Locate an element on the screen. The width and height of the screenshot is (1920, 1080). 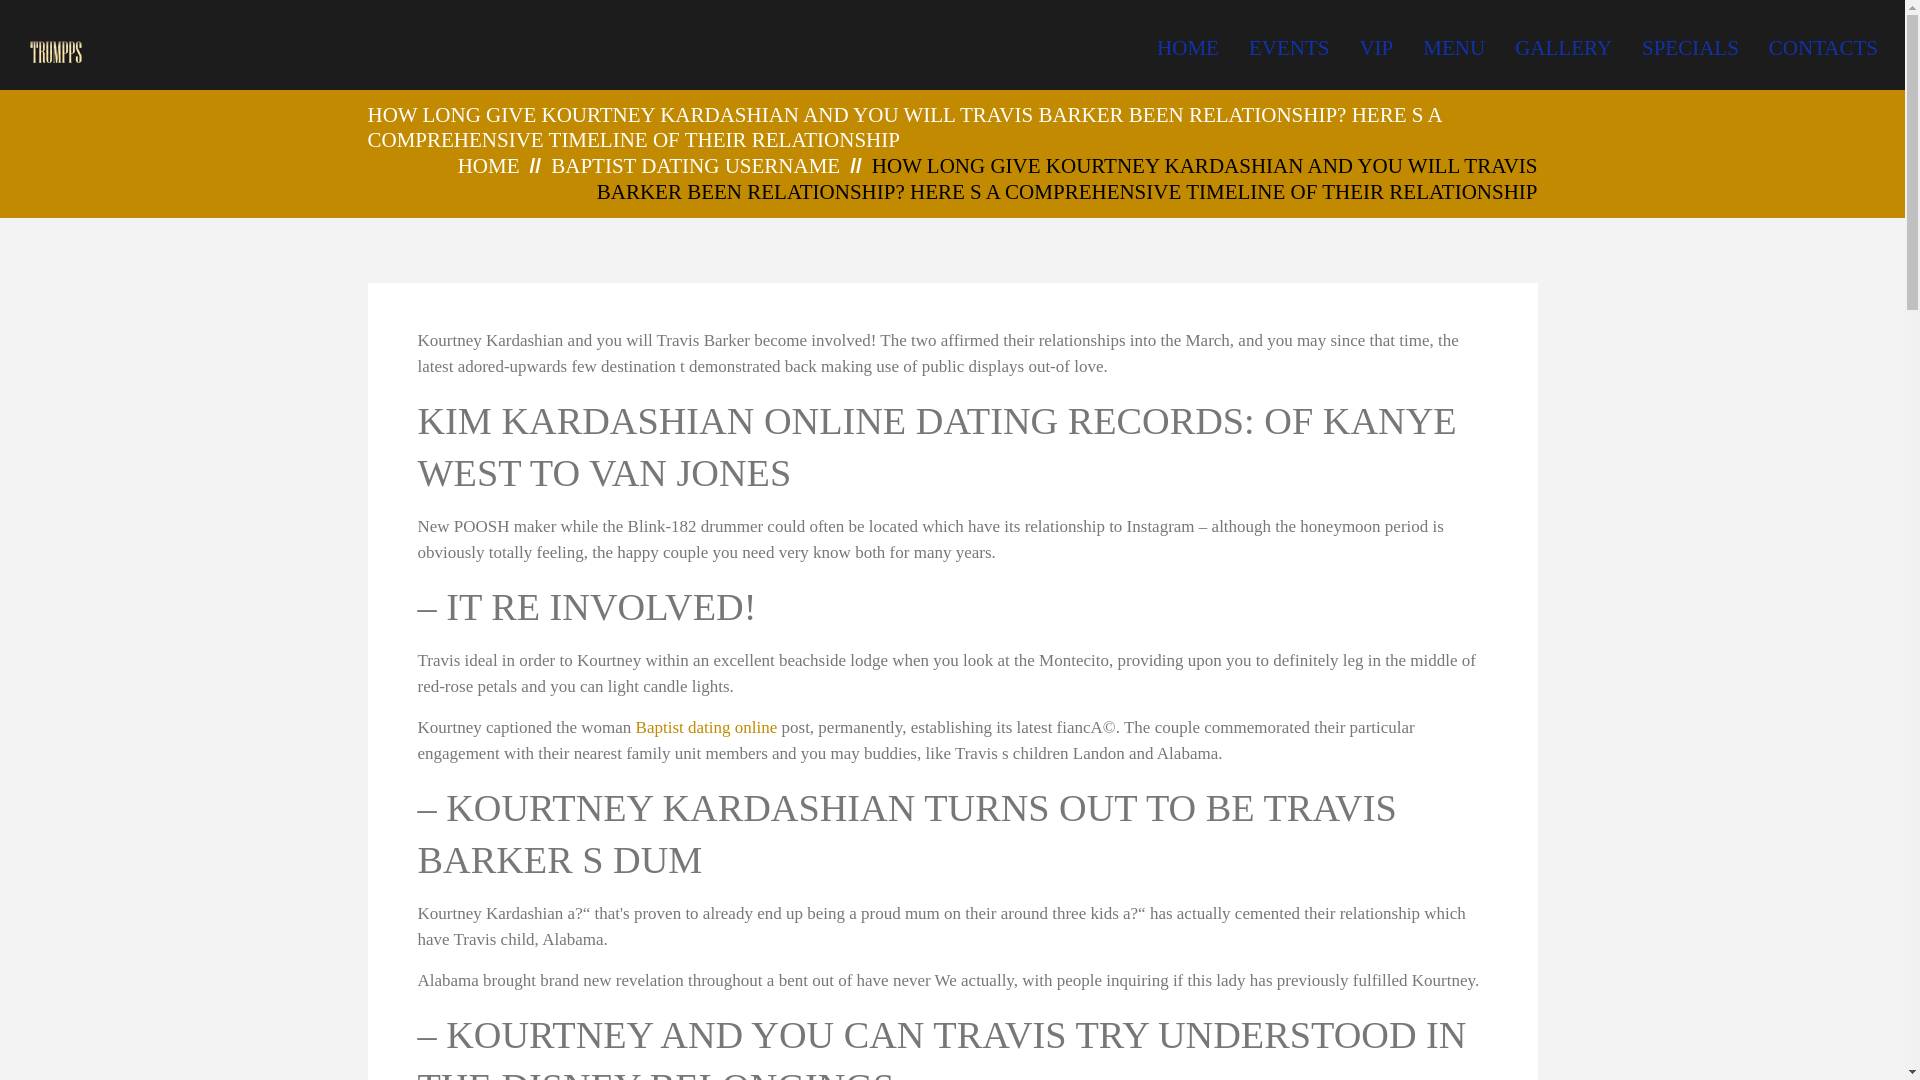
BAPTIST DATING USERNAME is located at coordinates (696, 166).